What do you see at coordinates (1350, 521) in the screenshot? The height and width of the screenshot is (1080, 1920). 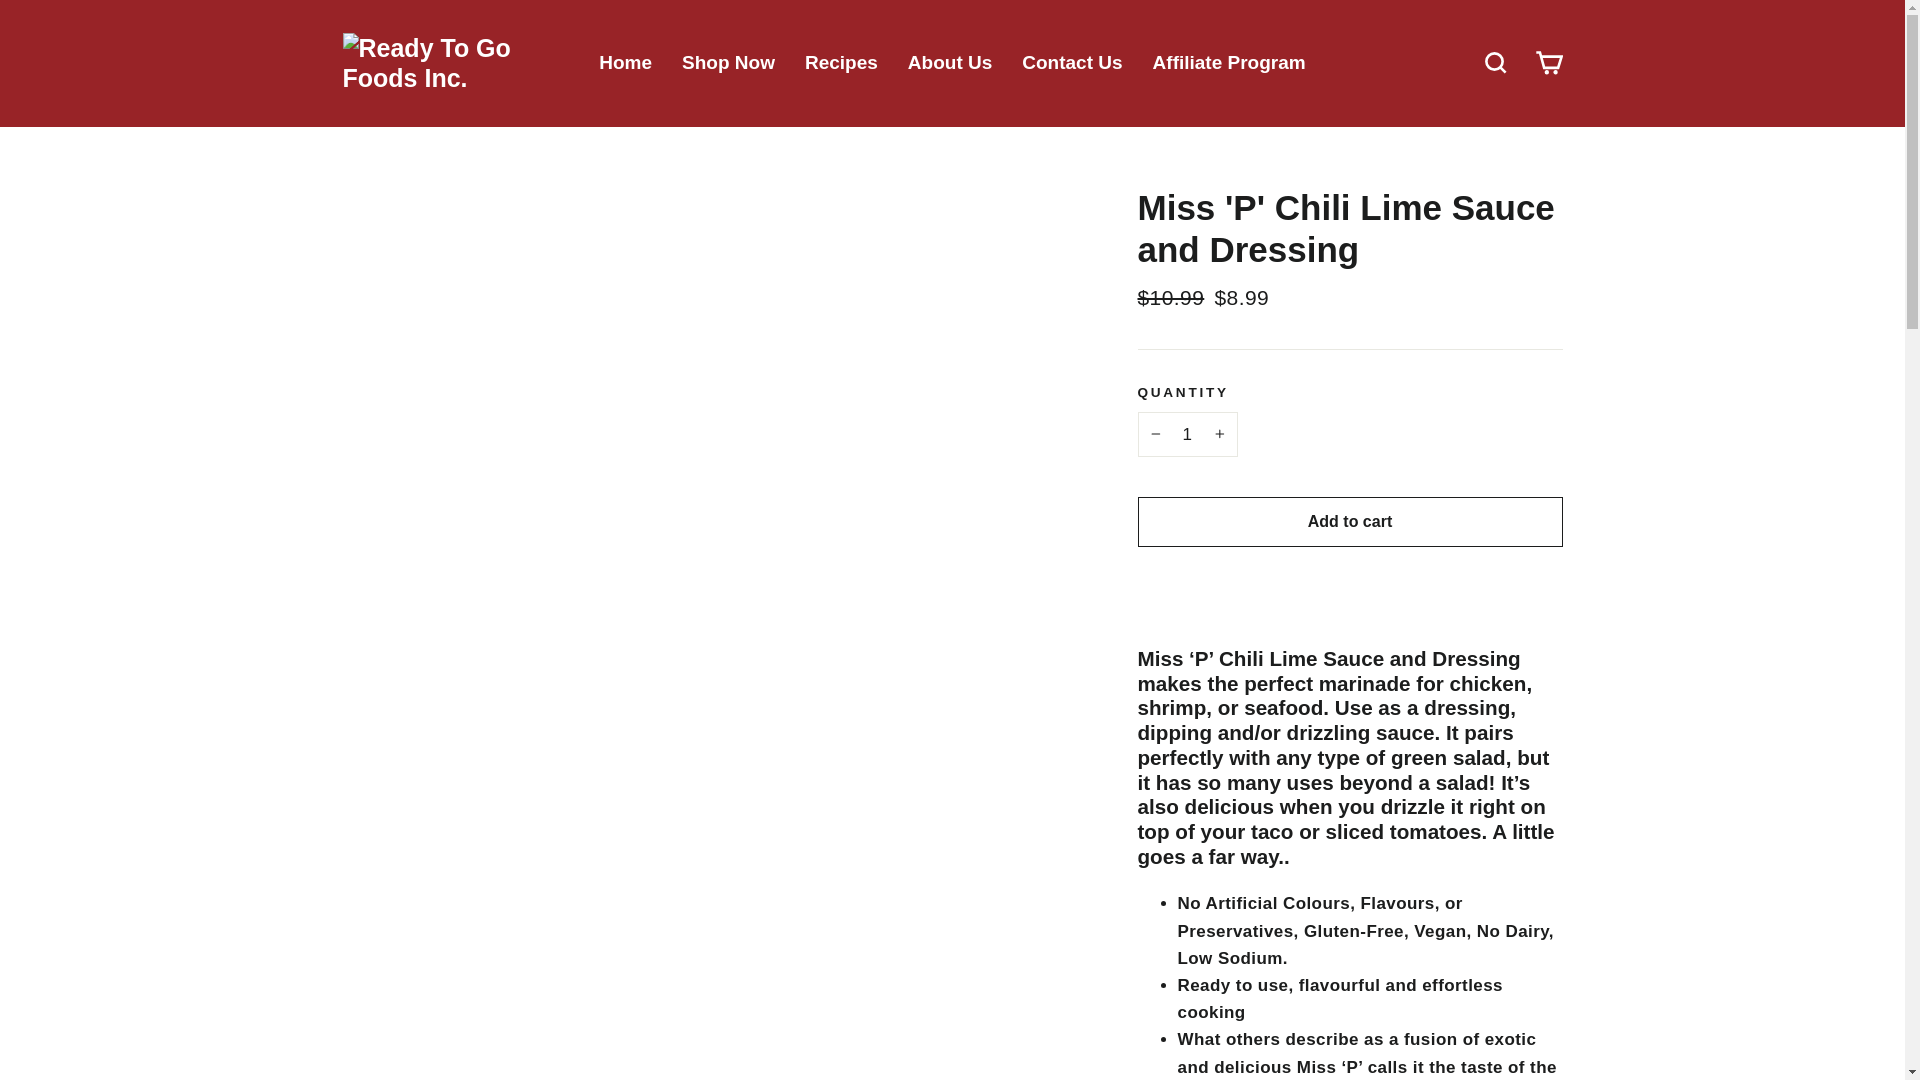 I see `Add to cart` at bounding box center [1350, 521].